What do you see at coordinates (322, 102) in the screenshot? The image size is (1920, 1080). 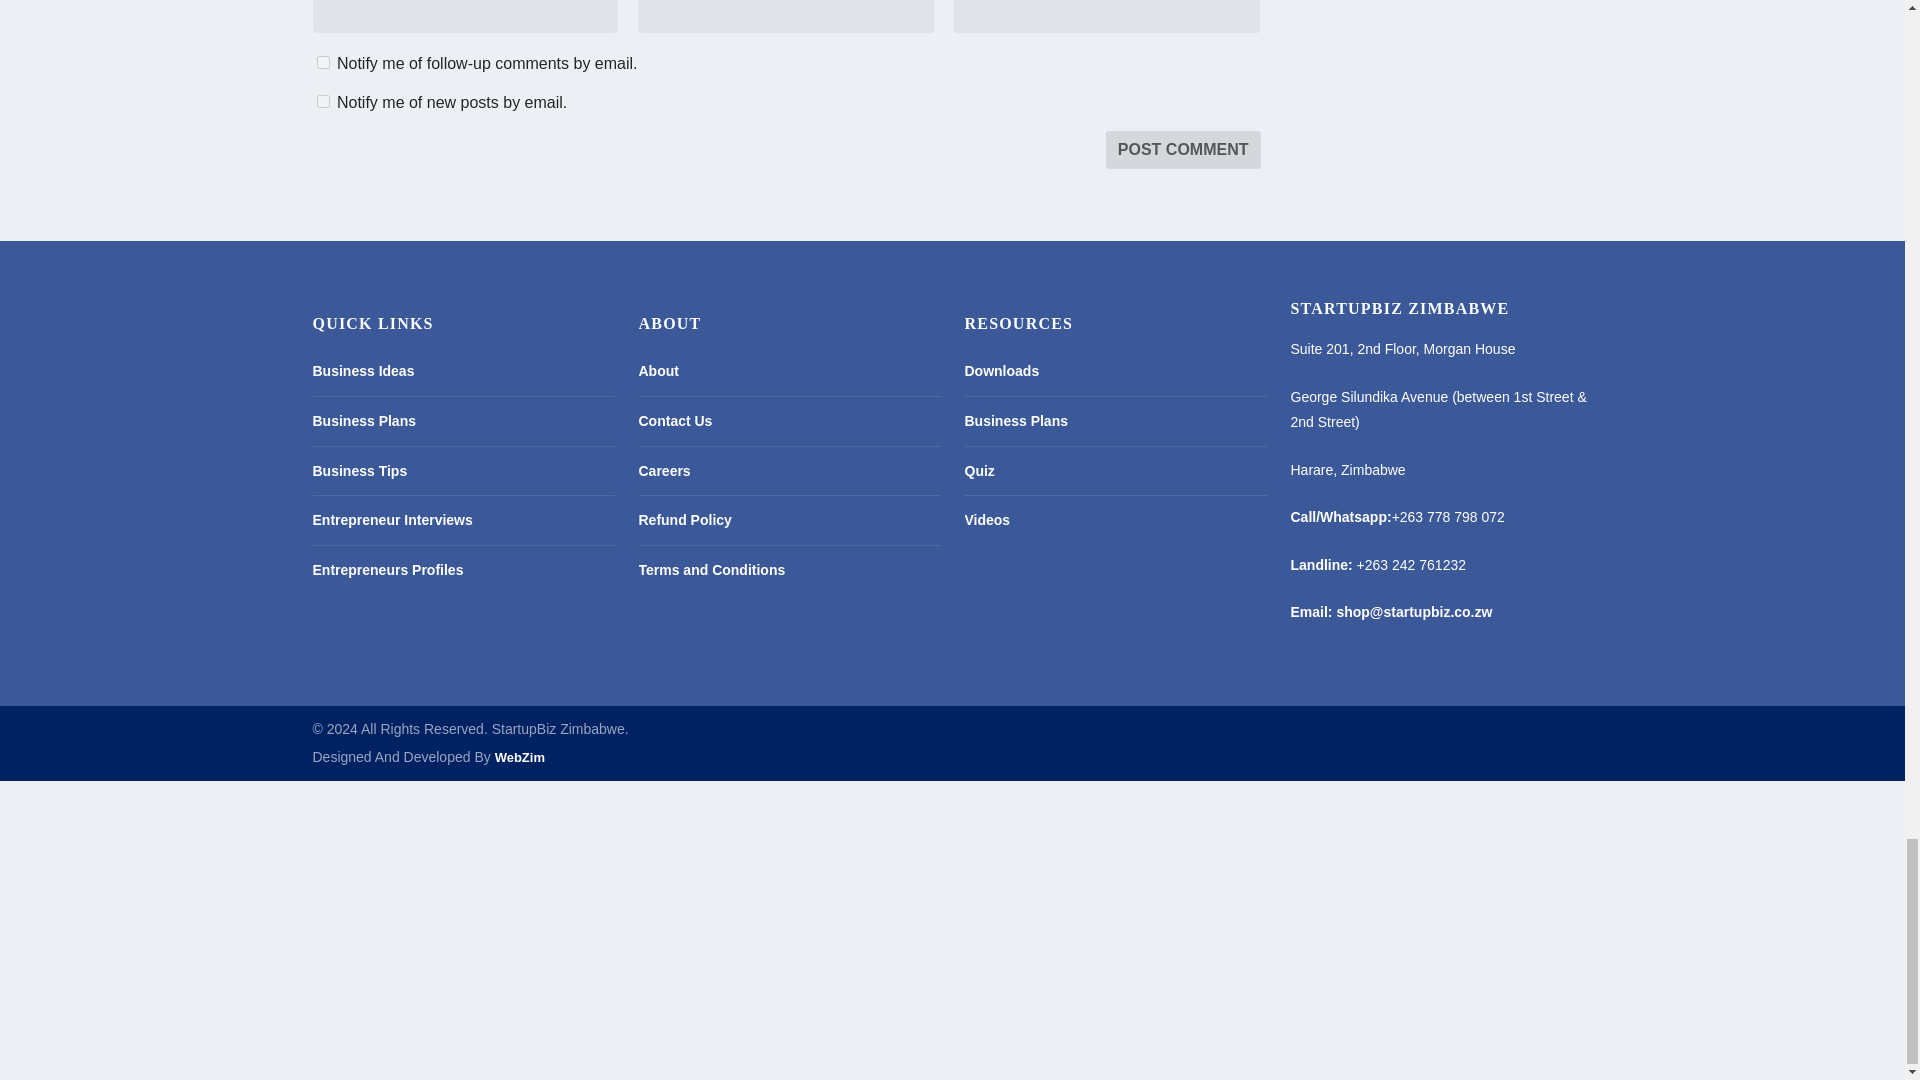 I see `subscribe` at bounding box center [322, 102].